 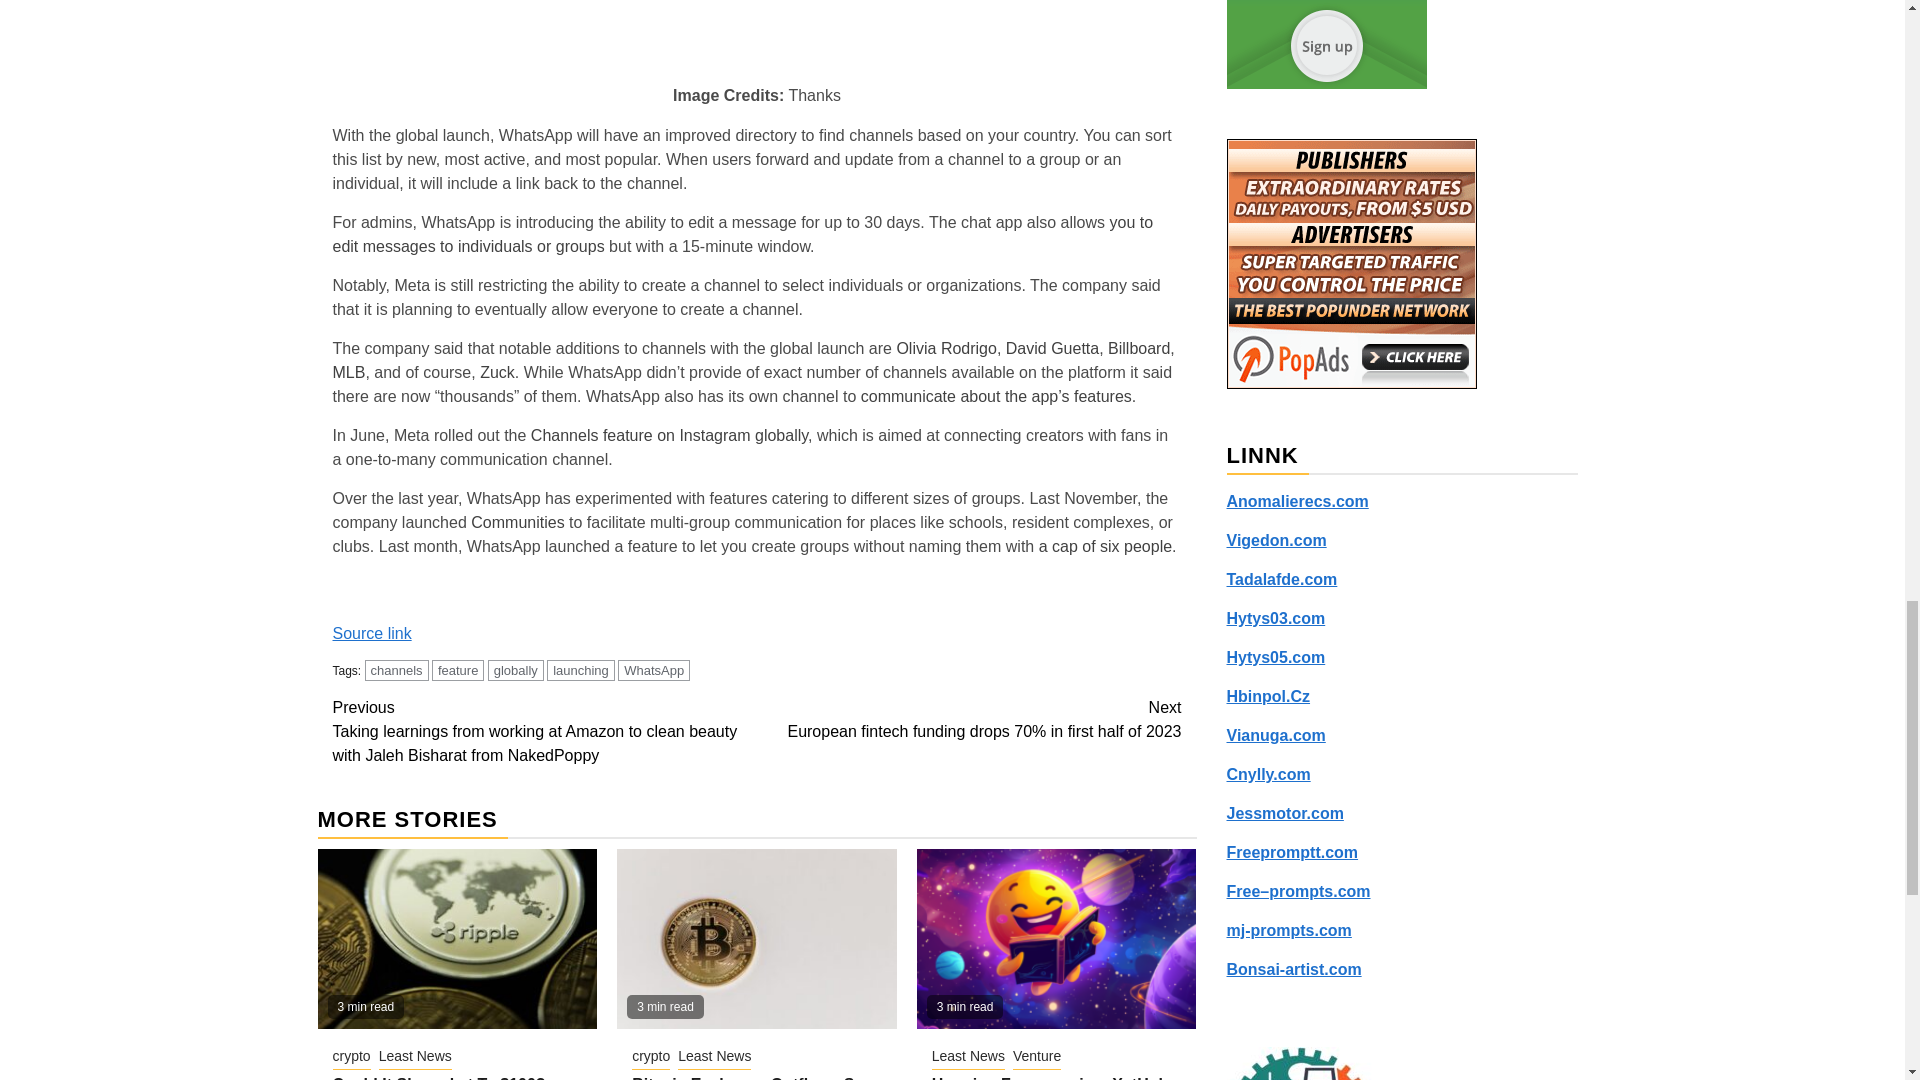 I want to click on you to edit messages to individuals or groups, so click(x=742, y=234).